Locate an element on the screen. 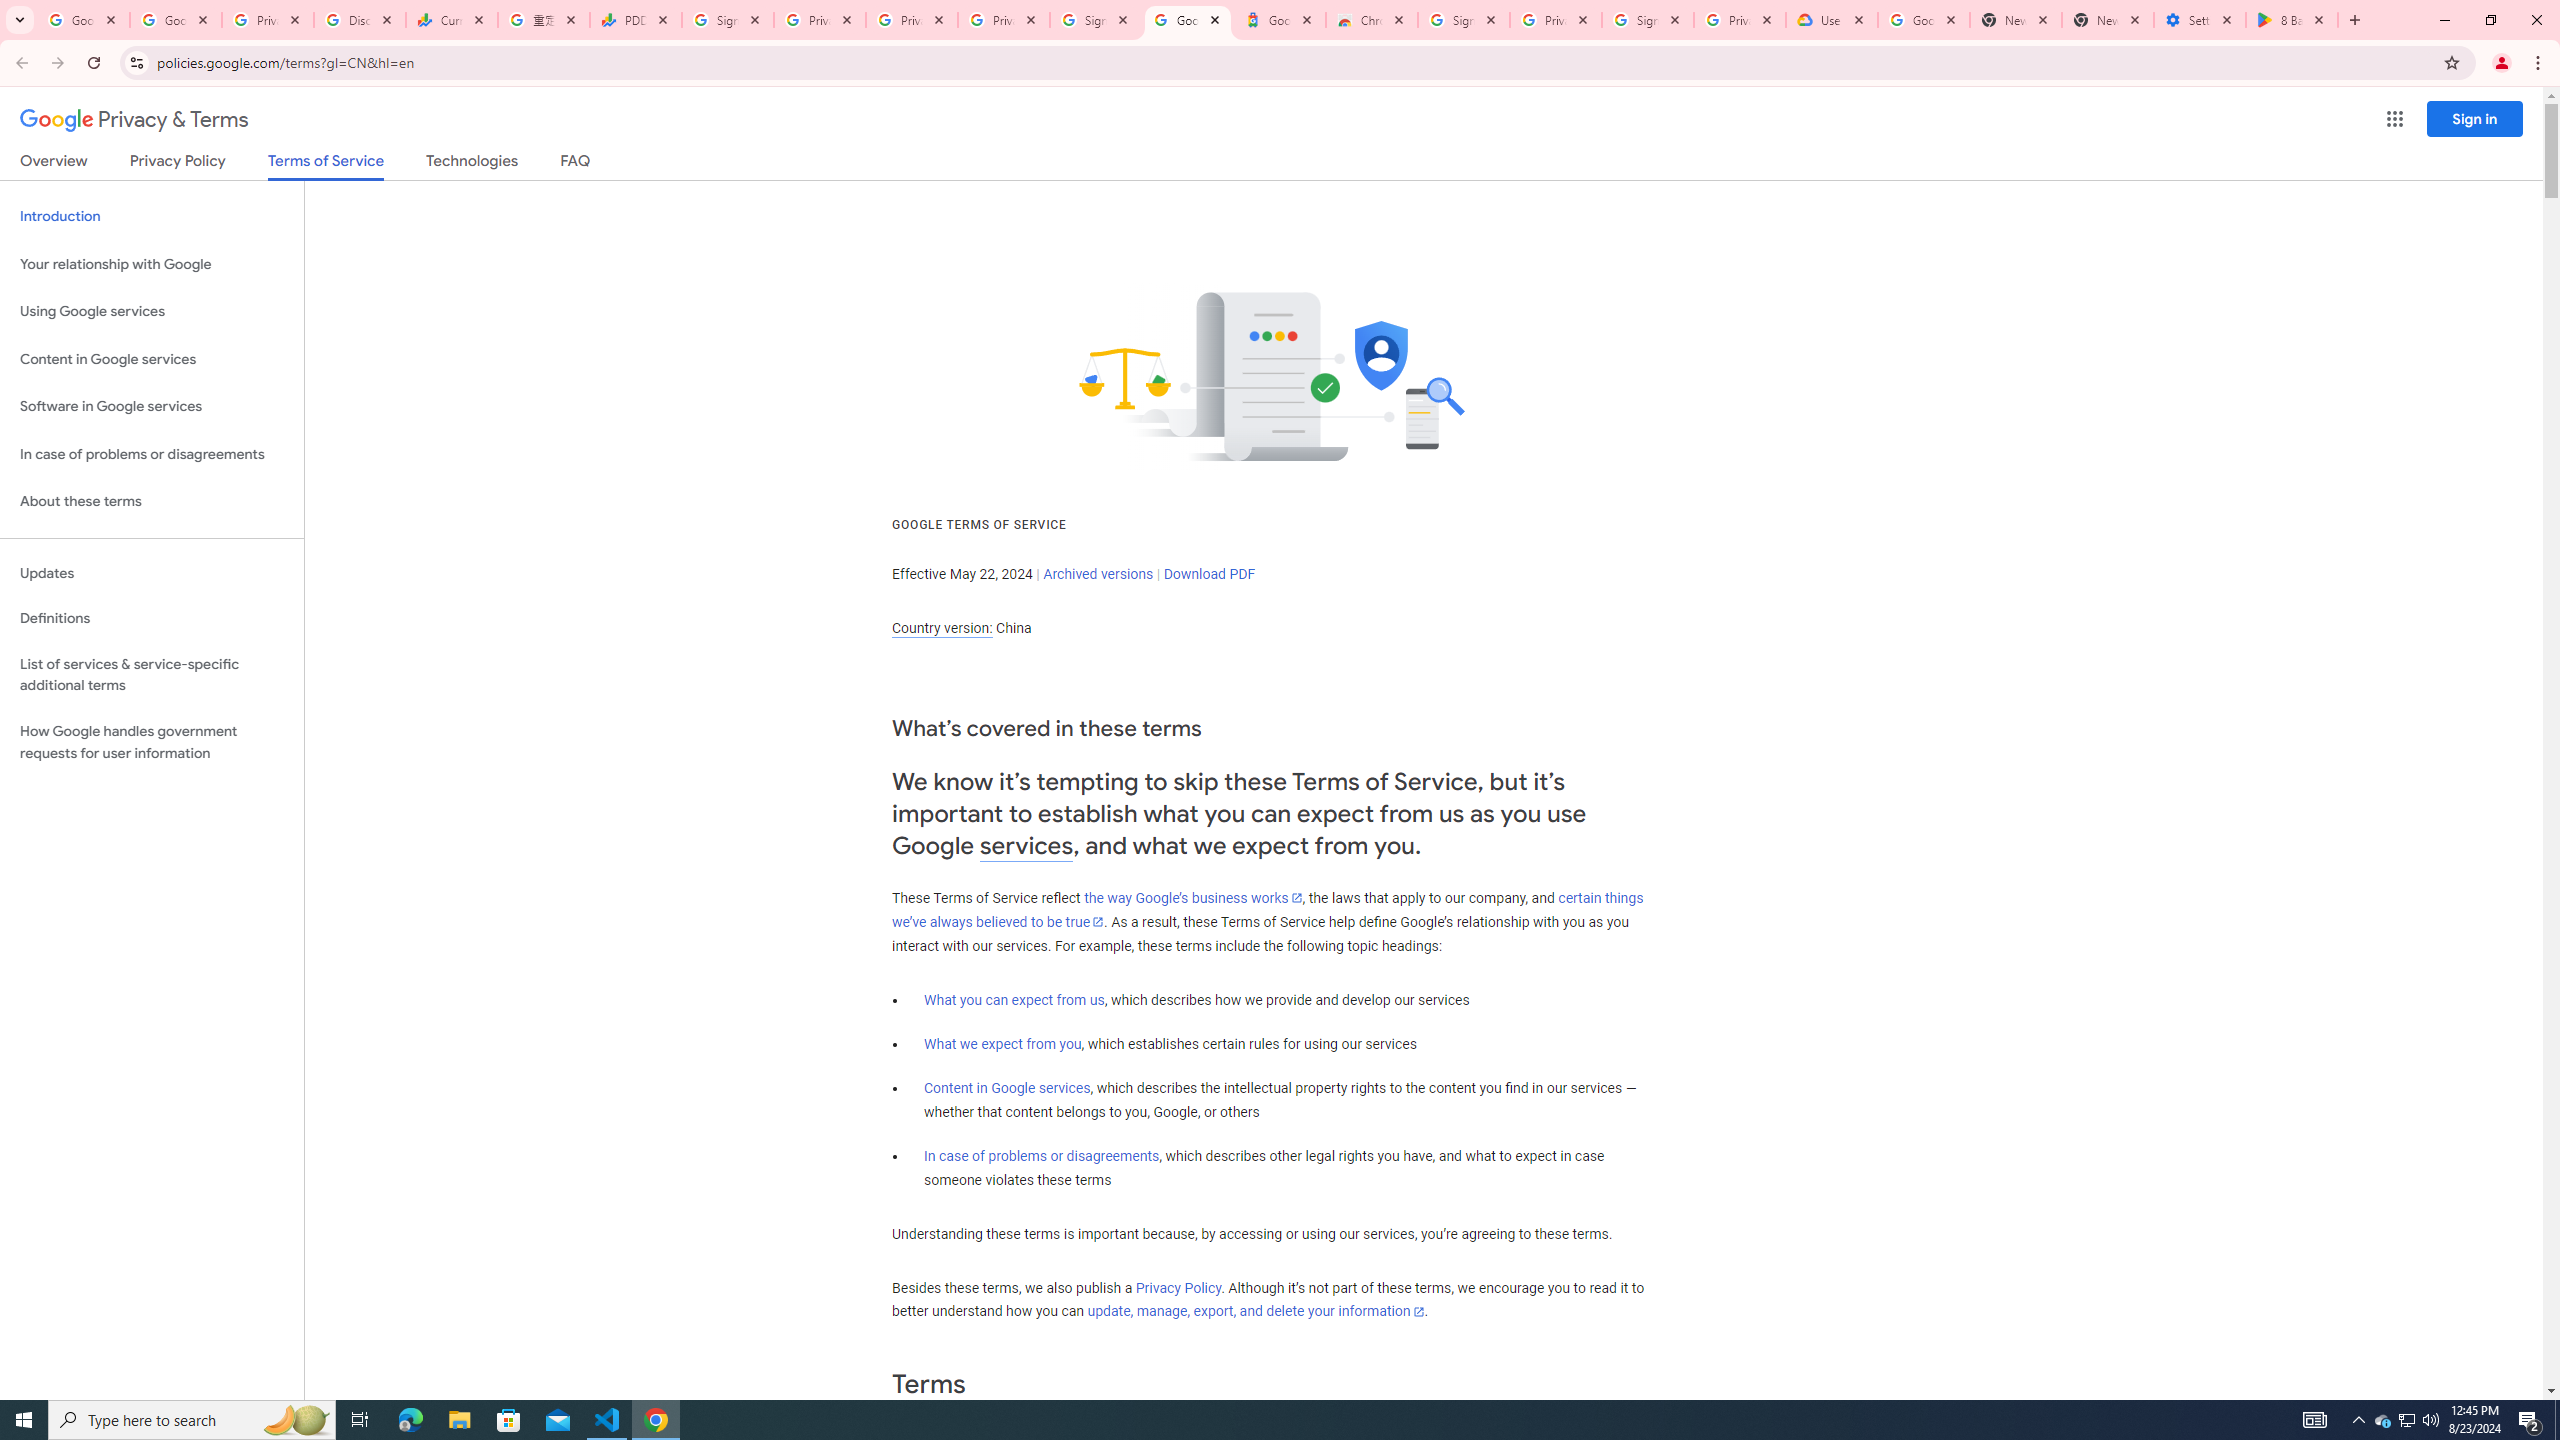  PDD Holdings Inc - ADR (PDD) Price & News - Google Finance is located at coordinates (636, 20).